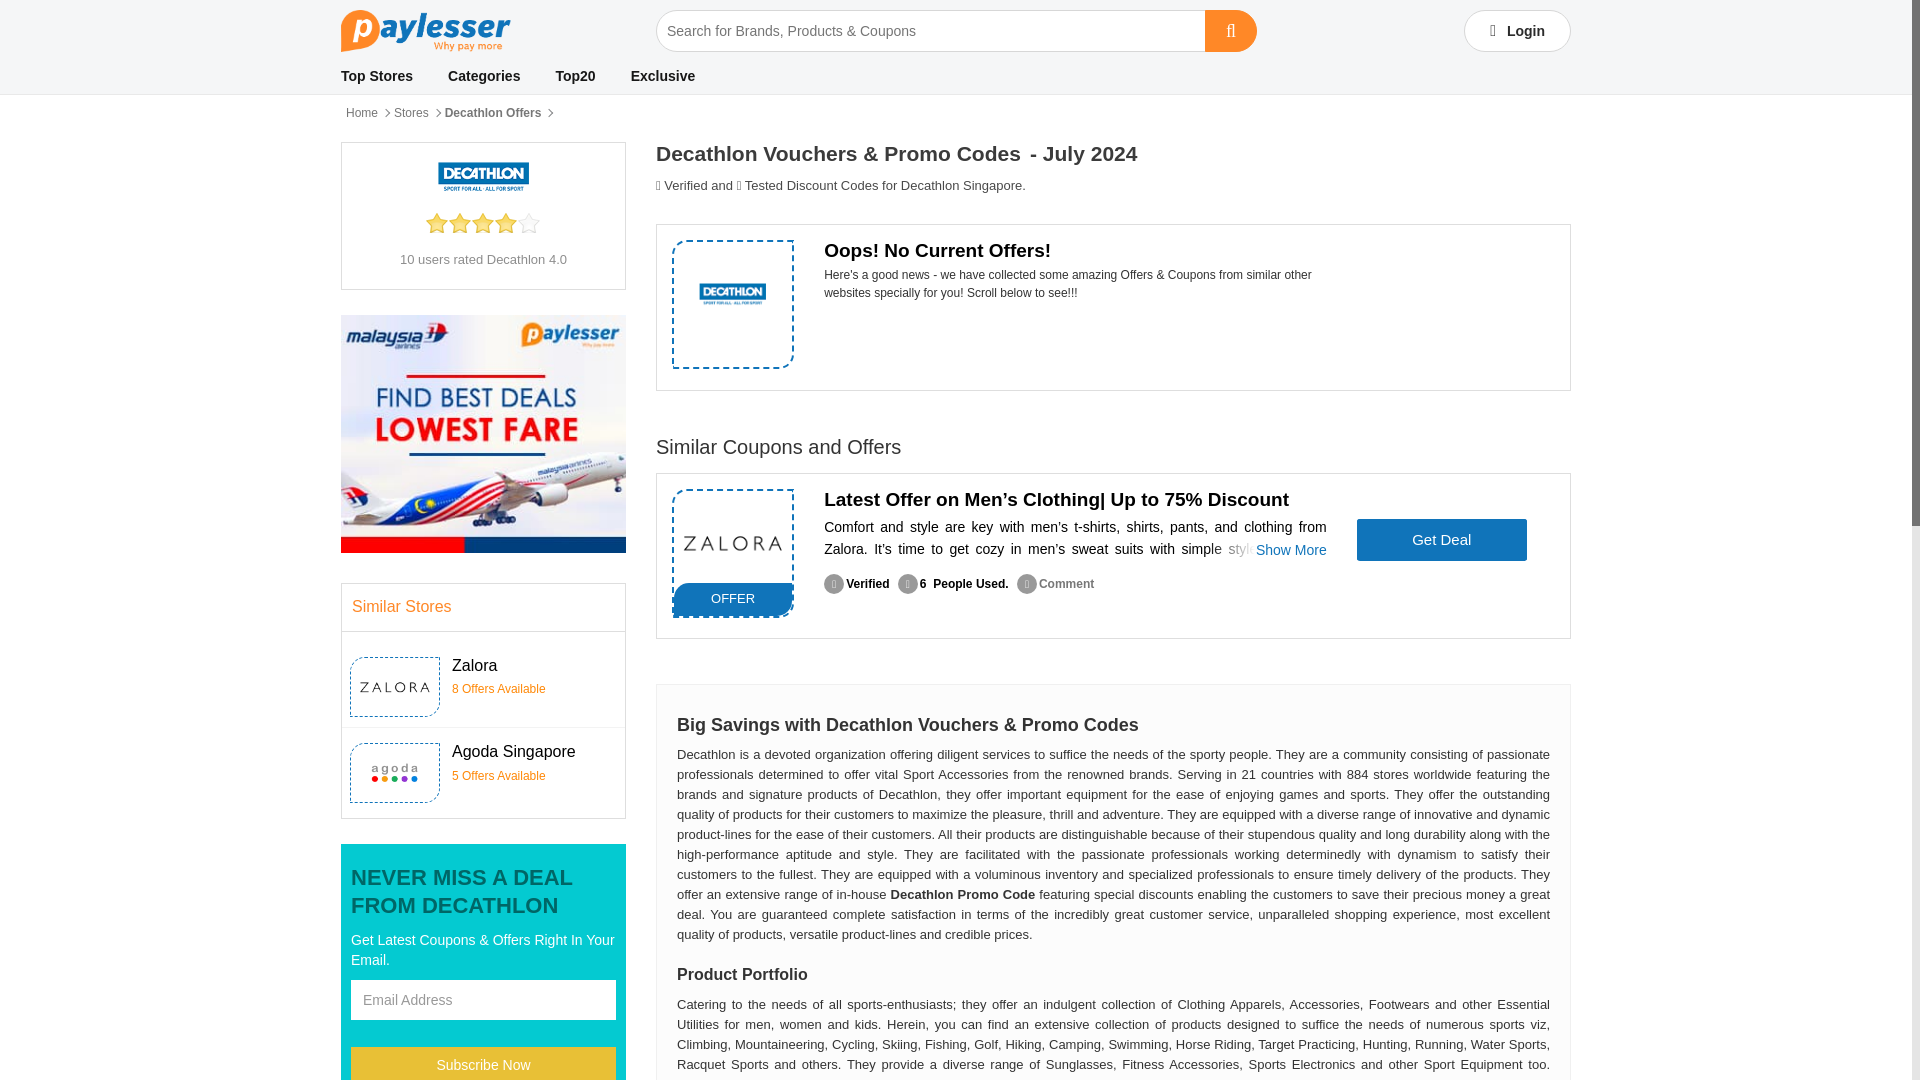  What do you see at coordinates (394, 686) in the screenshot?
I see `Zalora coupon` at bounding box center [394, 686].